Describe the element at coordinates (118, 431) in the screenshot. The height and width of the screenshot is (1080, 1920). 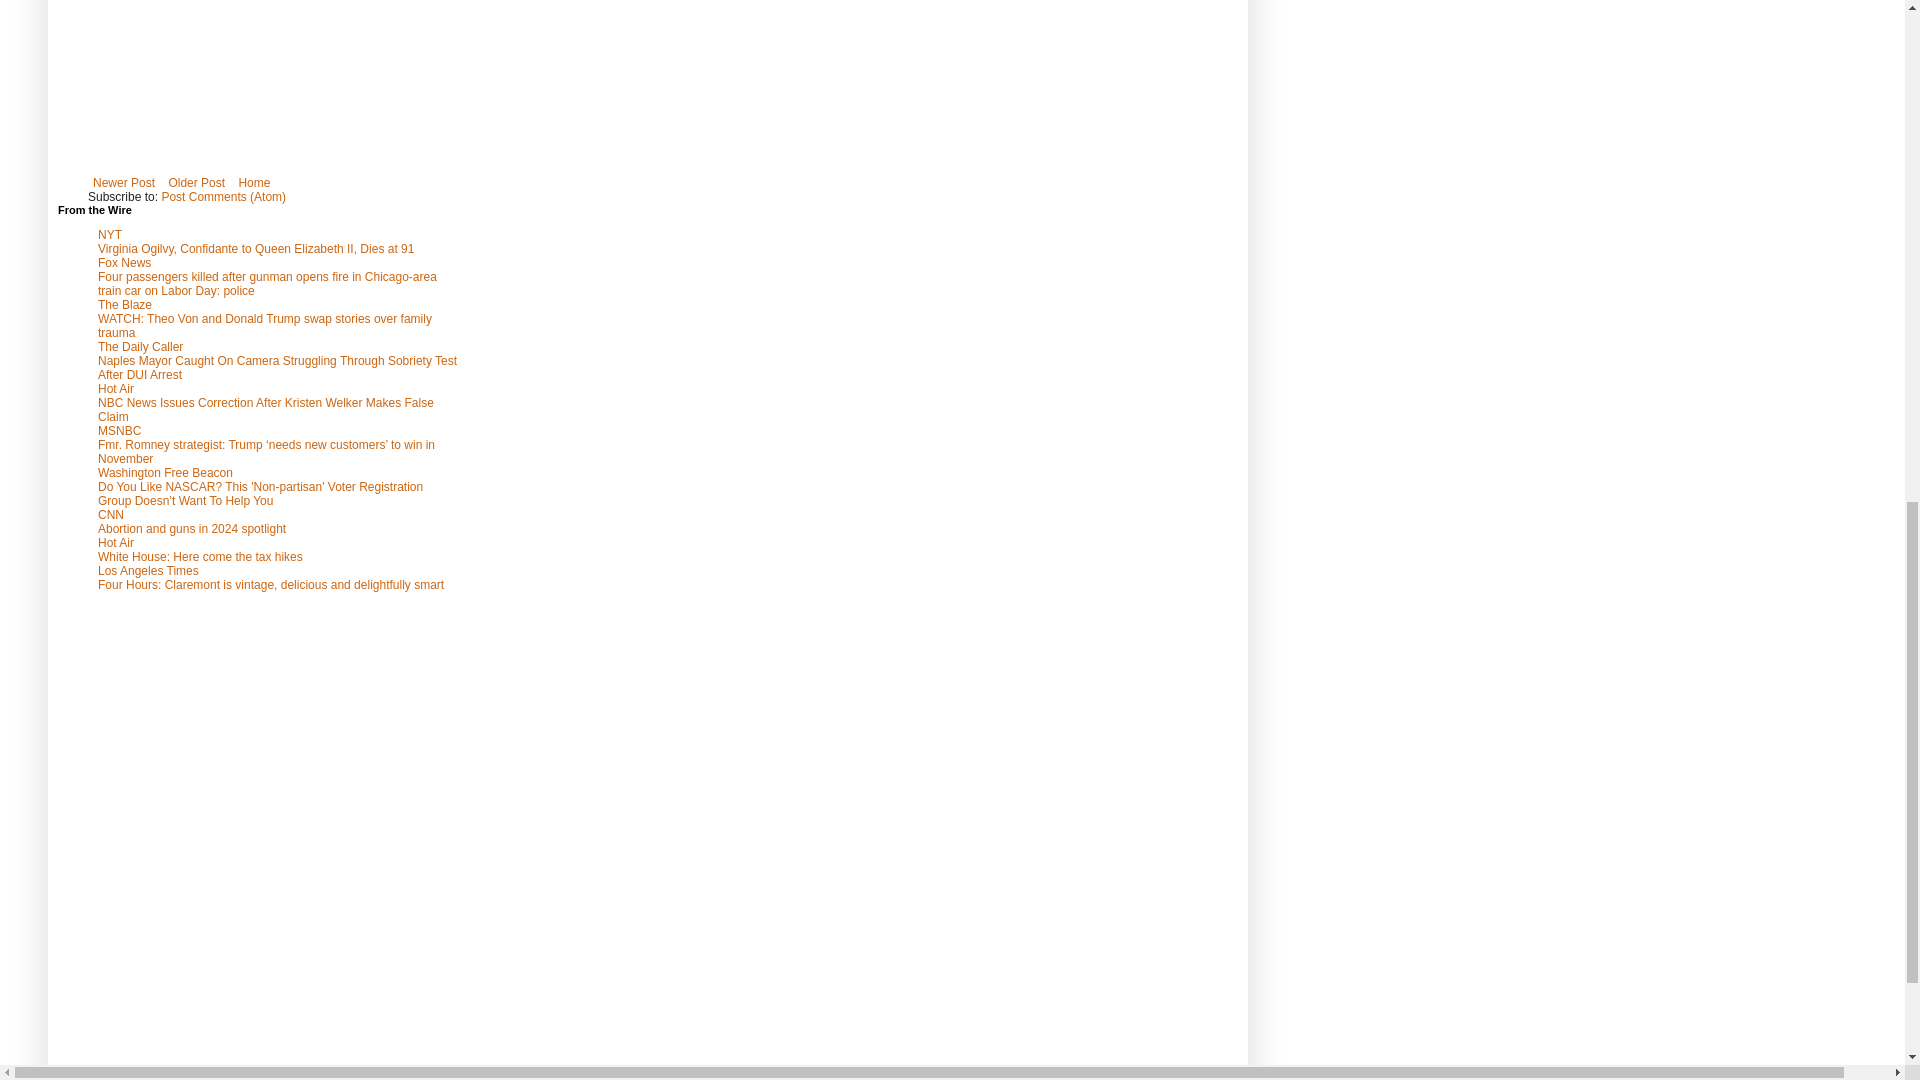
I see `MSNBC` at that location.